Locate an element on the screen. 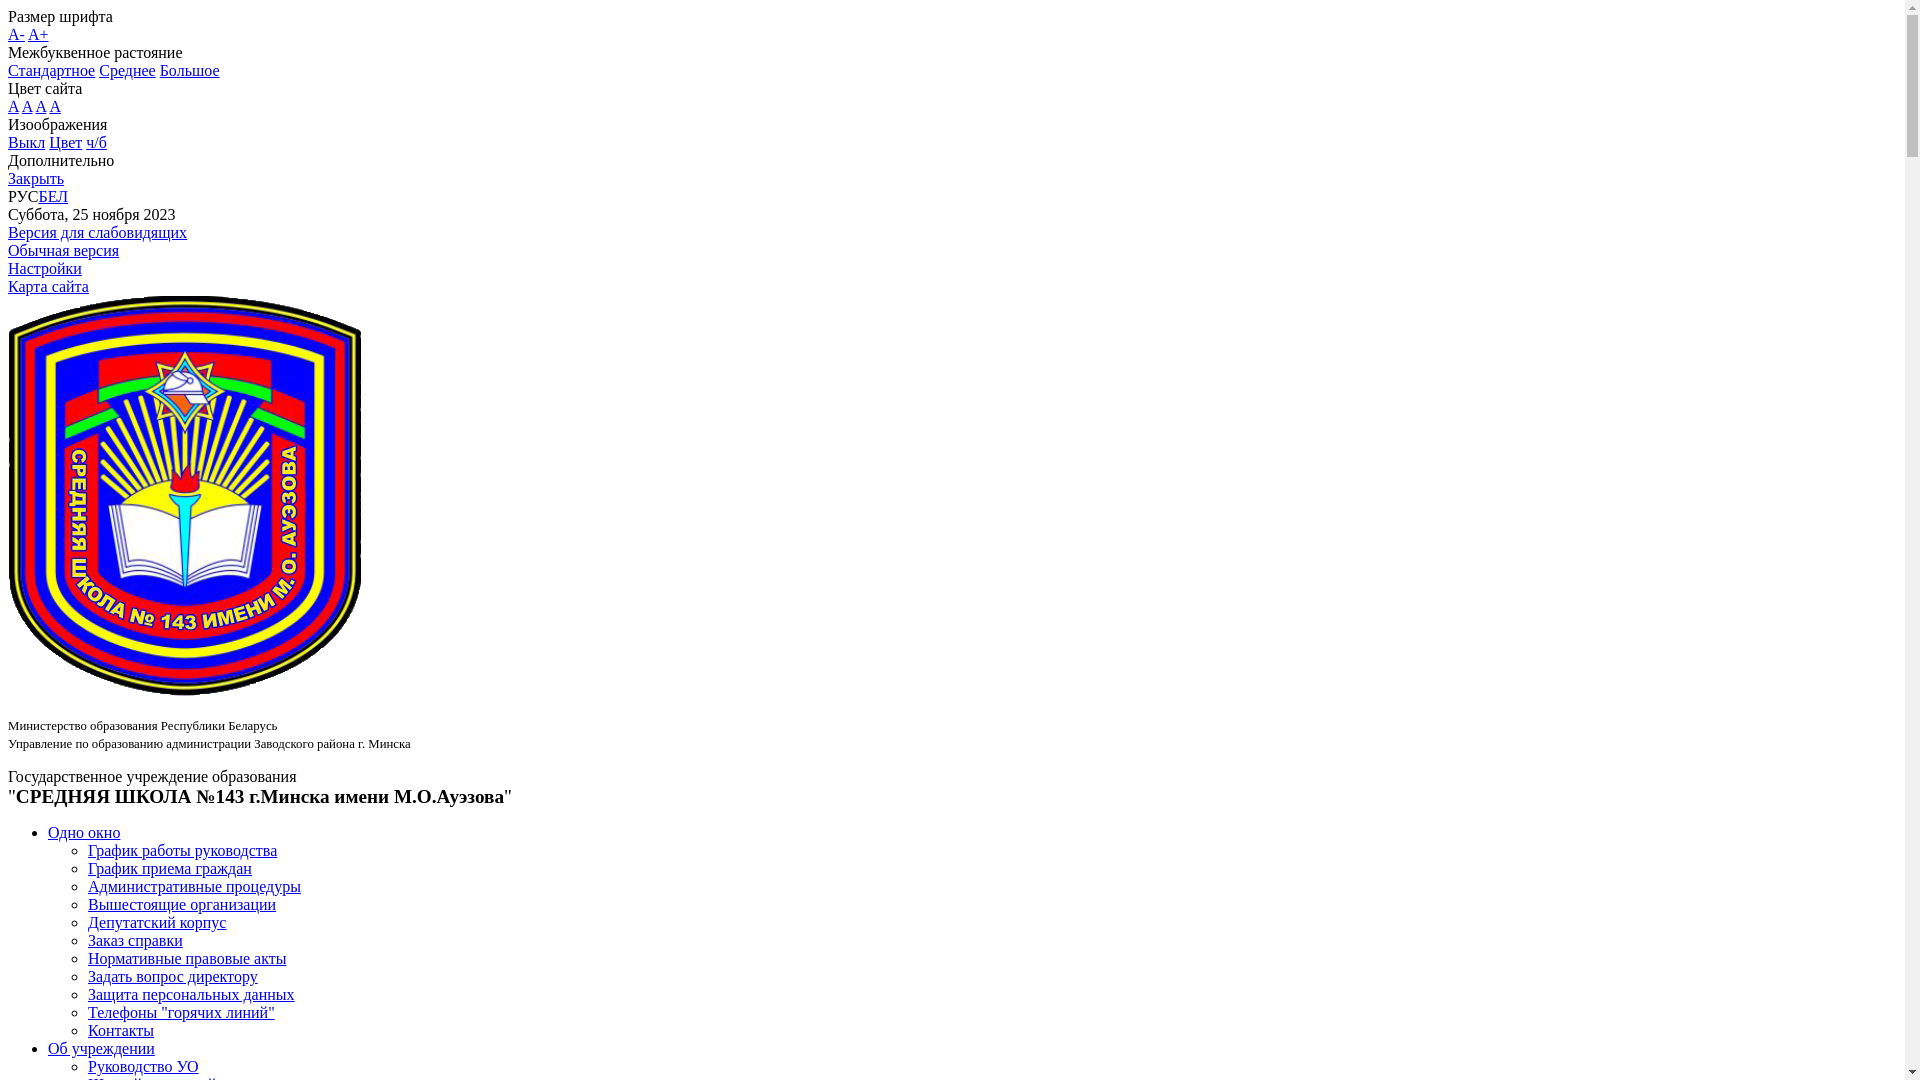  A is located at coordinates (55, 106).